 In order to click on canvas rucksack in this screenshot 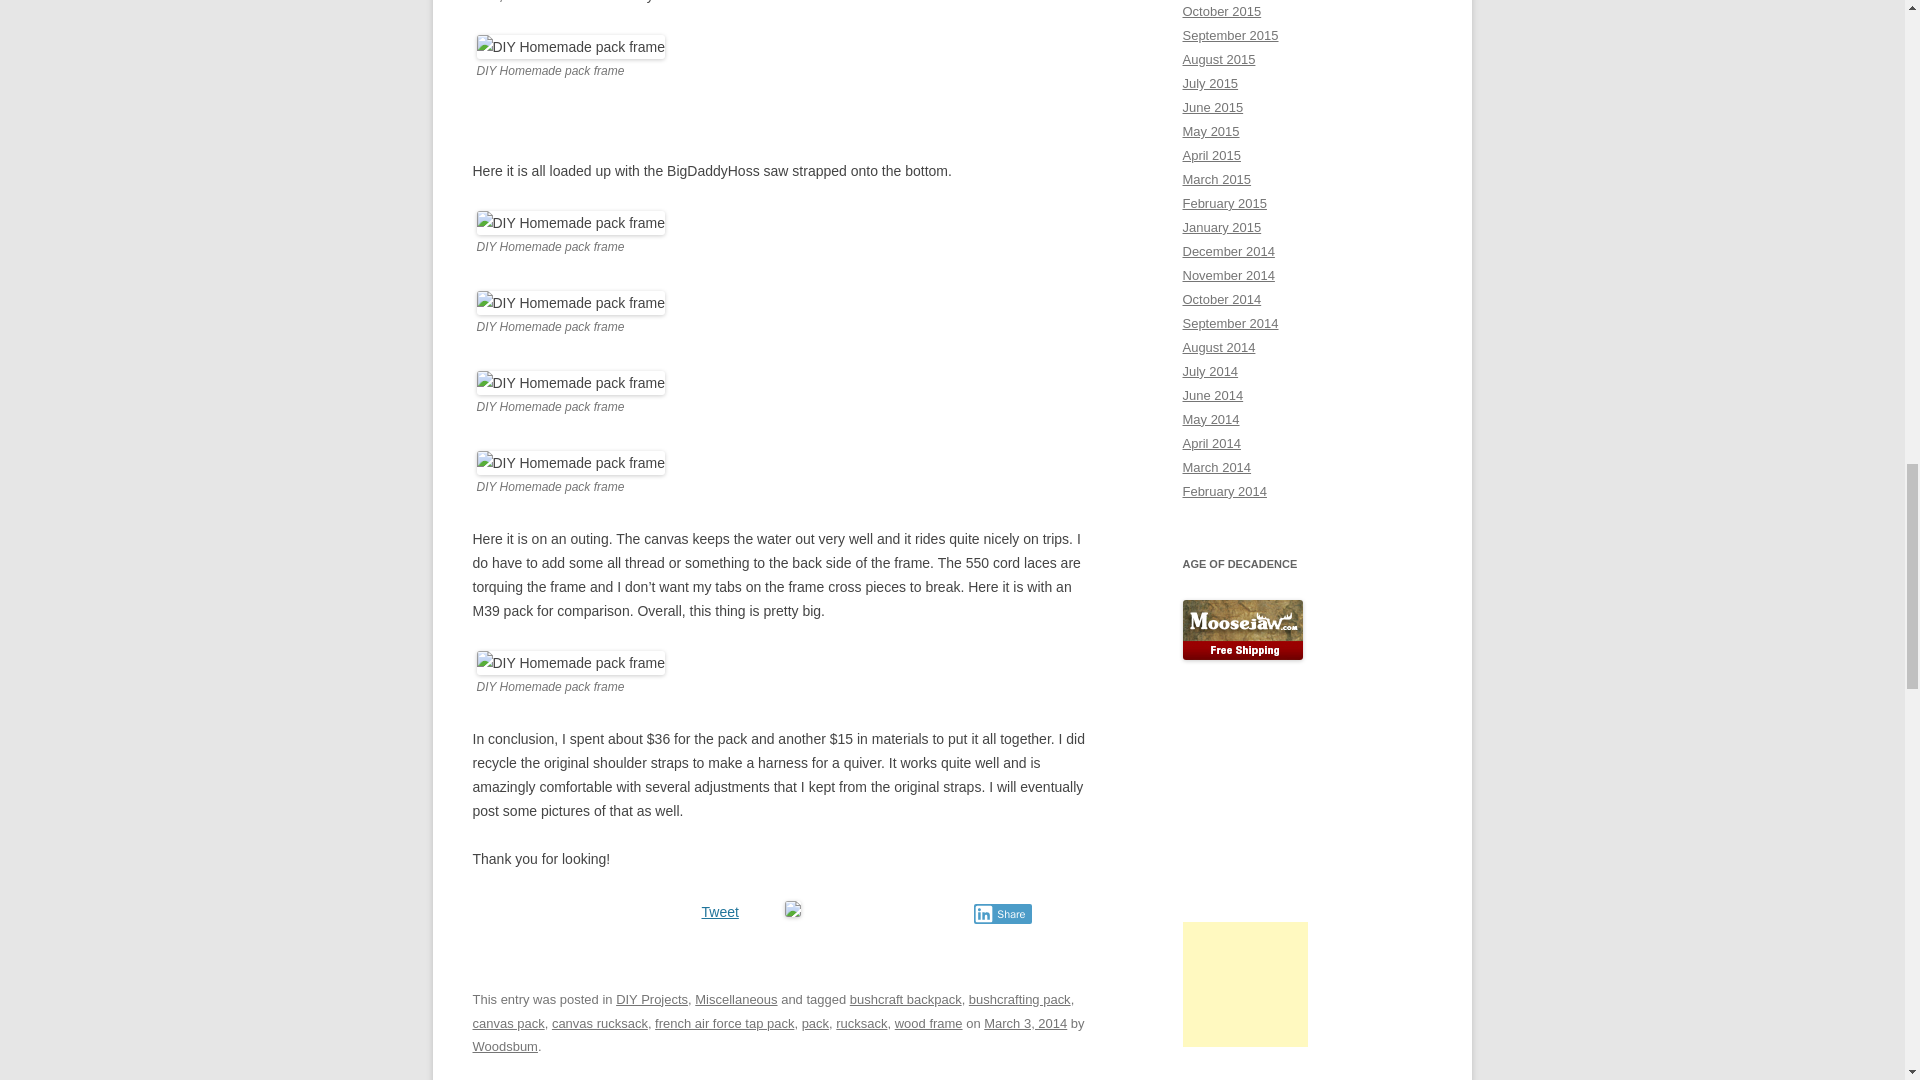, I will do `click(600, 1024)`.